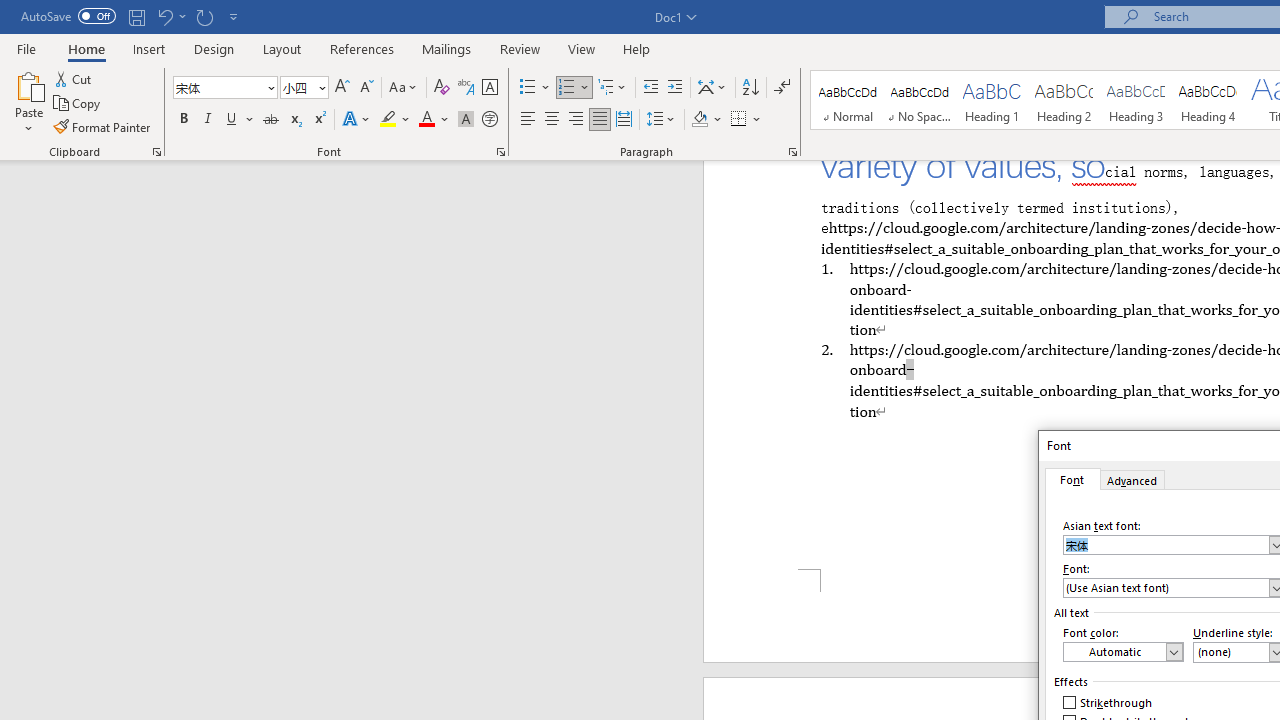  What do you see at coordinates (183, 120) in the screenshot?
I see `Bold` at bounding box center [183, 120].